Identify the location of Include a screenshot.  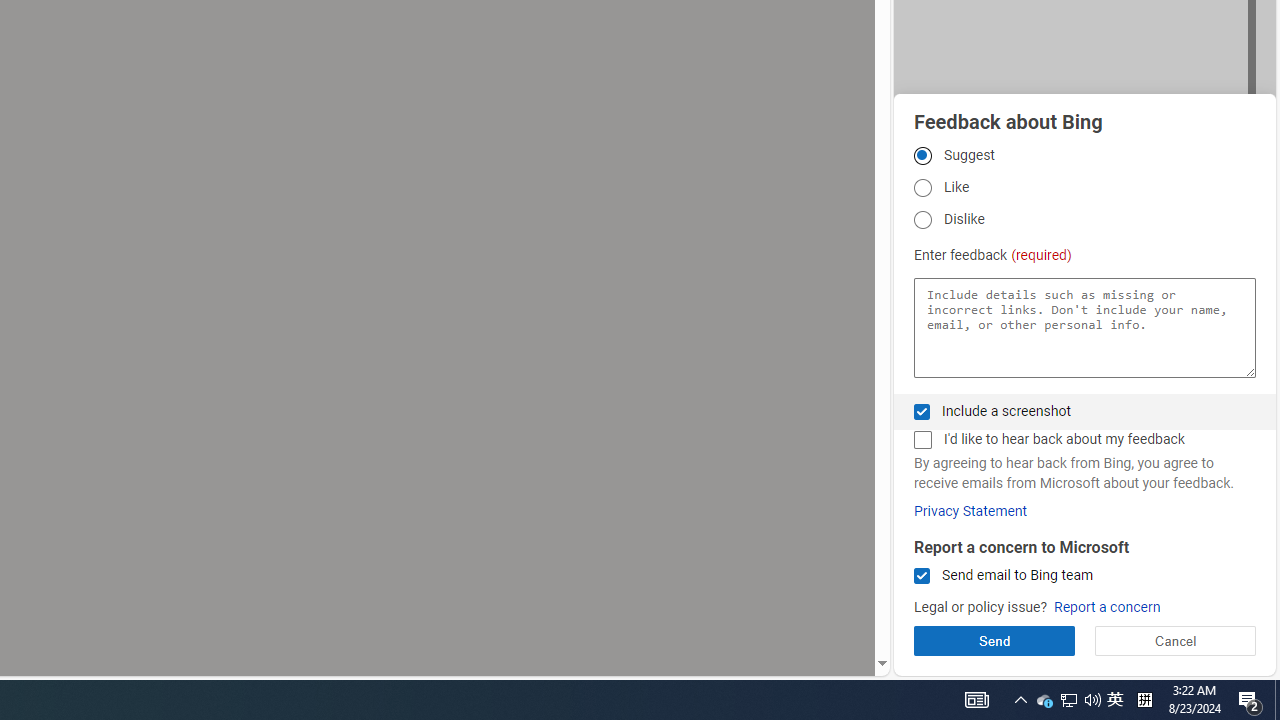
(922, 411).